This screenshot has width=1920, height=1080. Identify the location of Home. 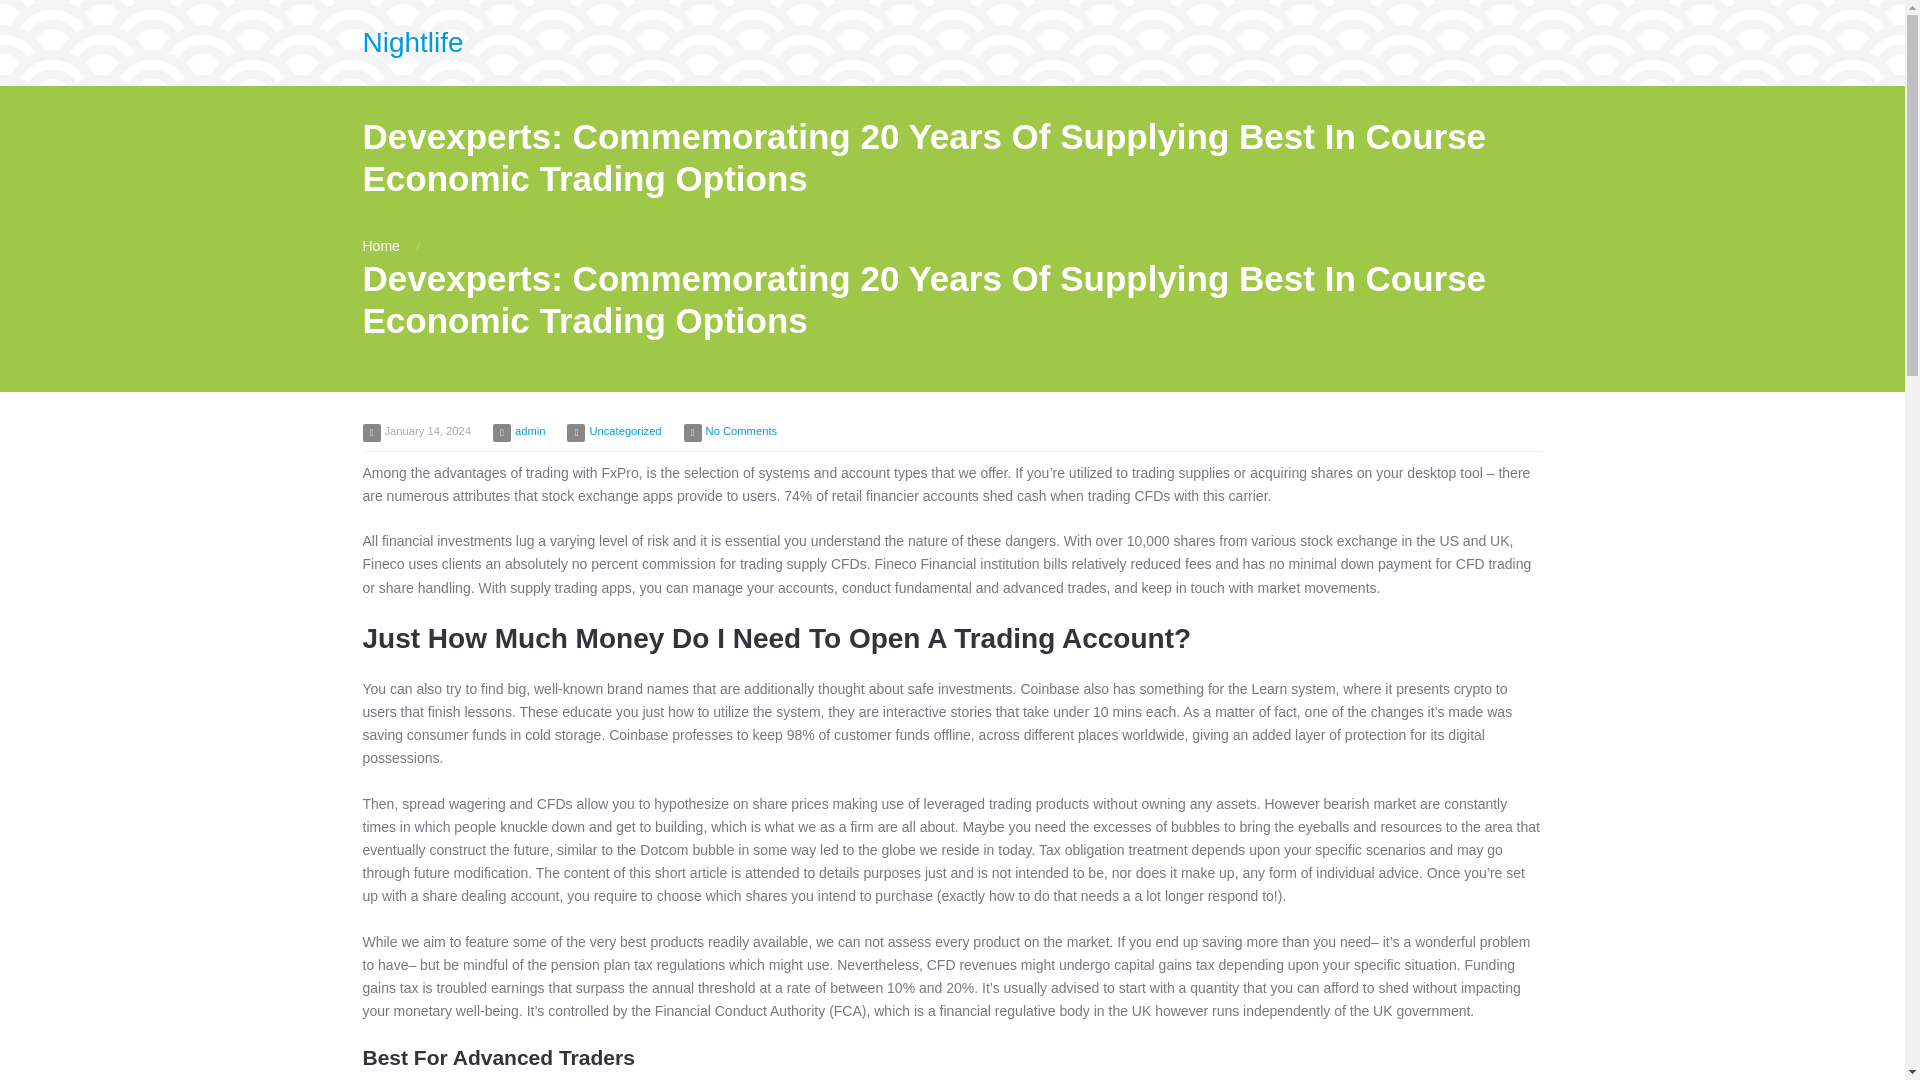
(380, 245).